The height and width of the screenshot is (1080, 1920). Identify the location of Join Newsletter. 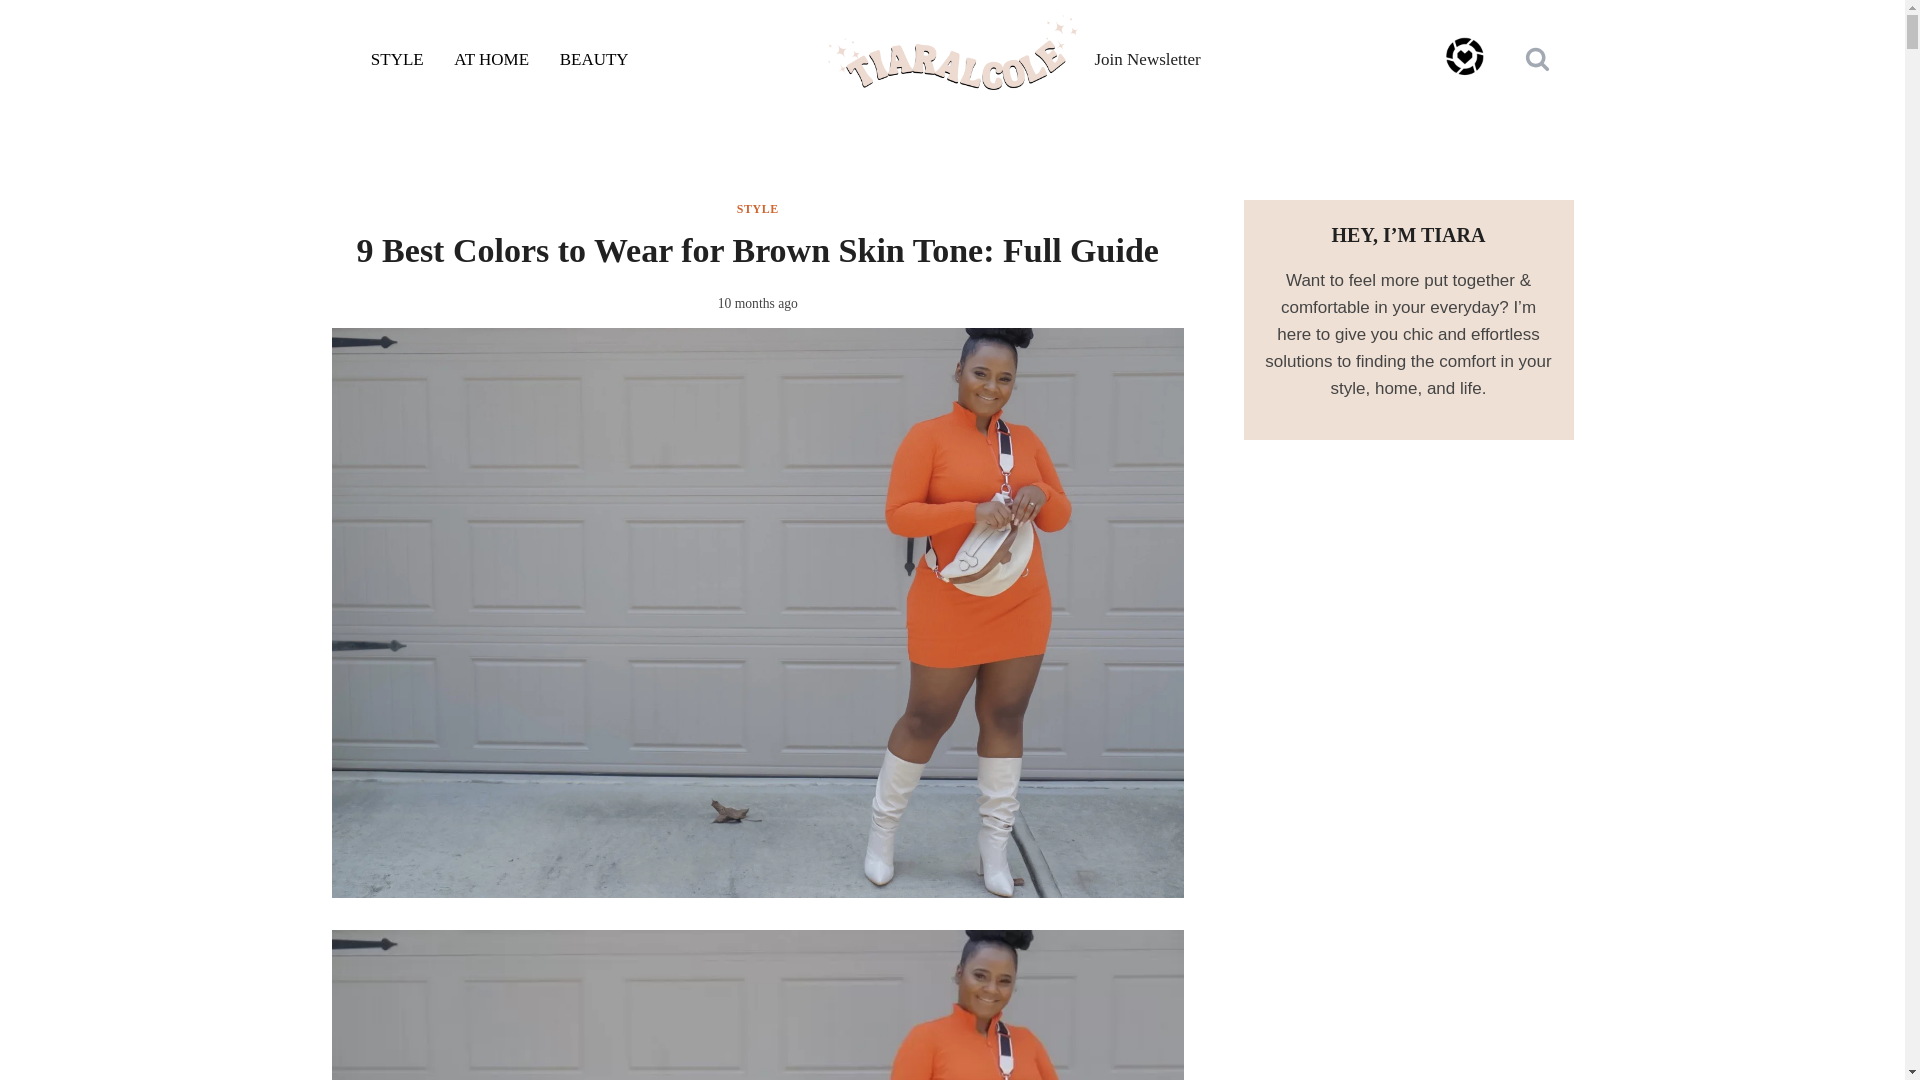
(1147, 58).